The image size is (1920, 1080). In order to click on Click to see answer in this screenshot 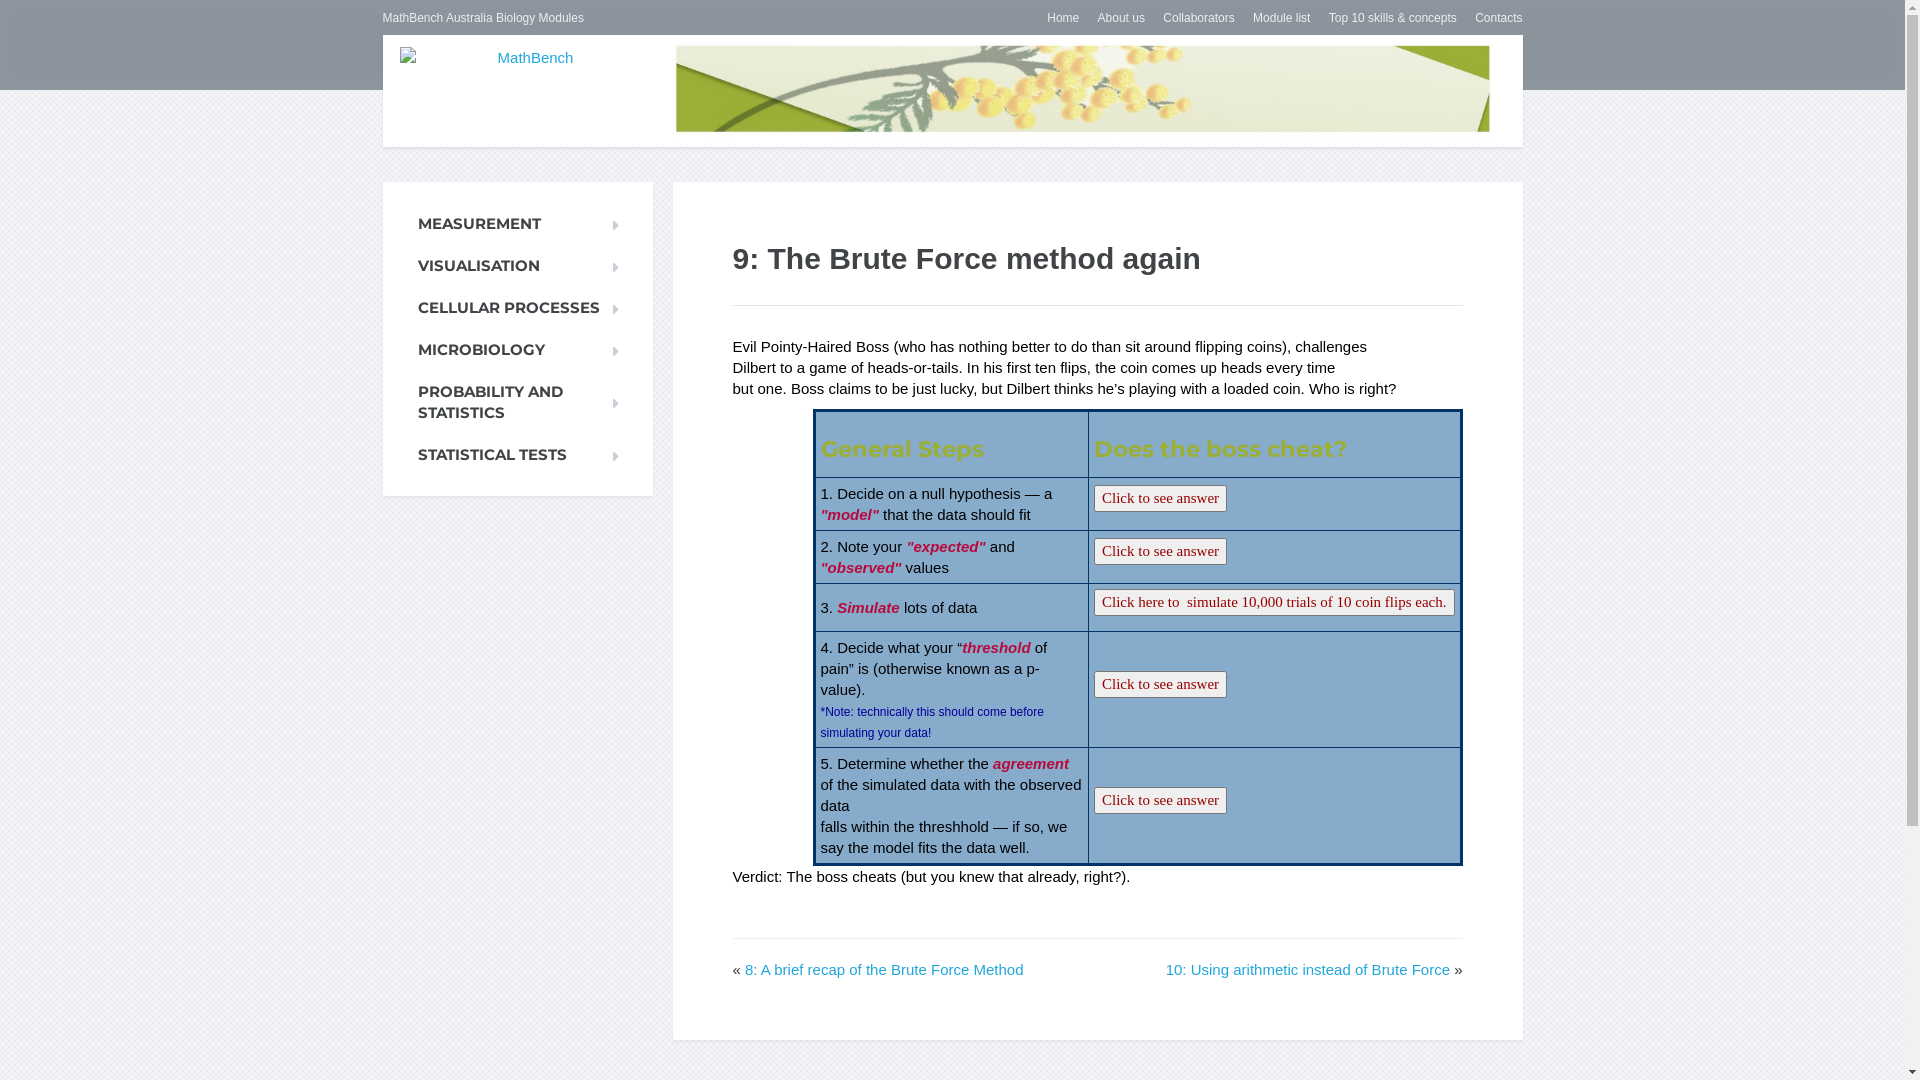, I will do `click(1160, 684)`.